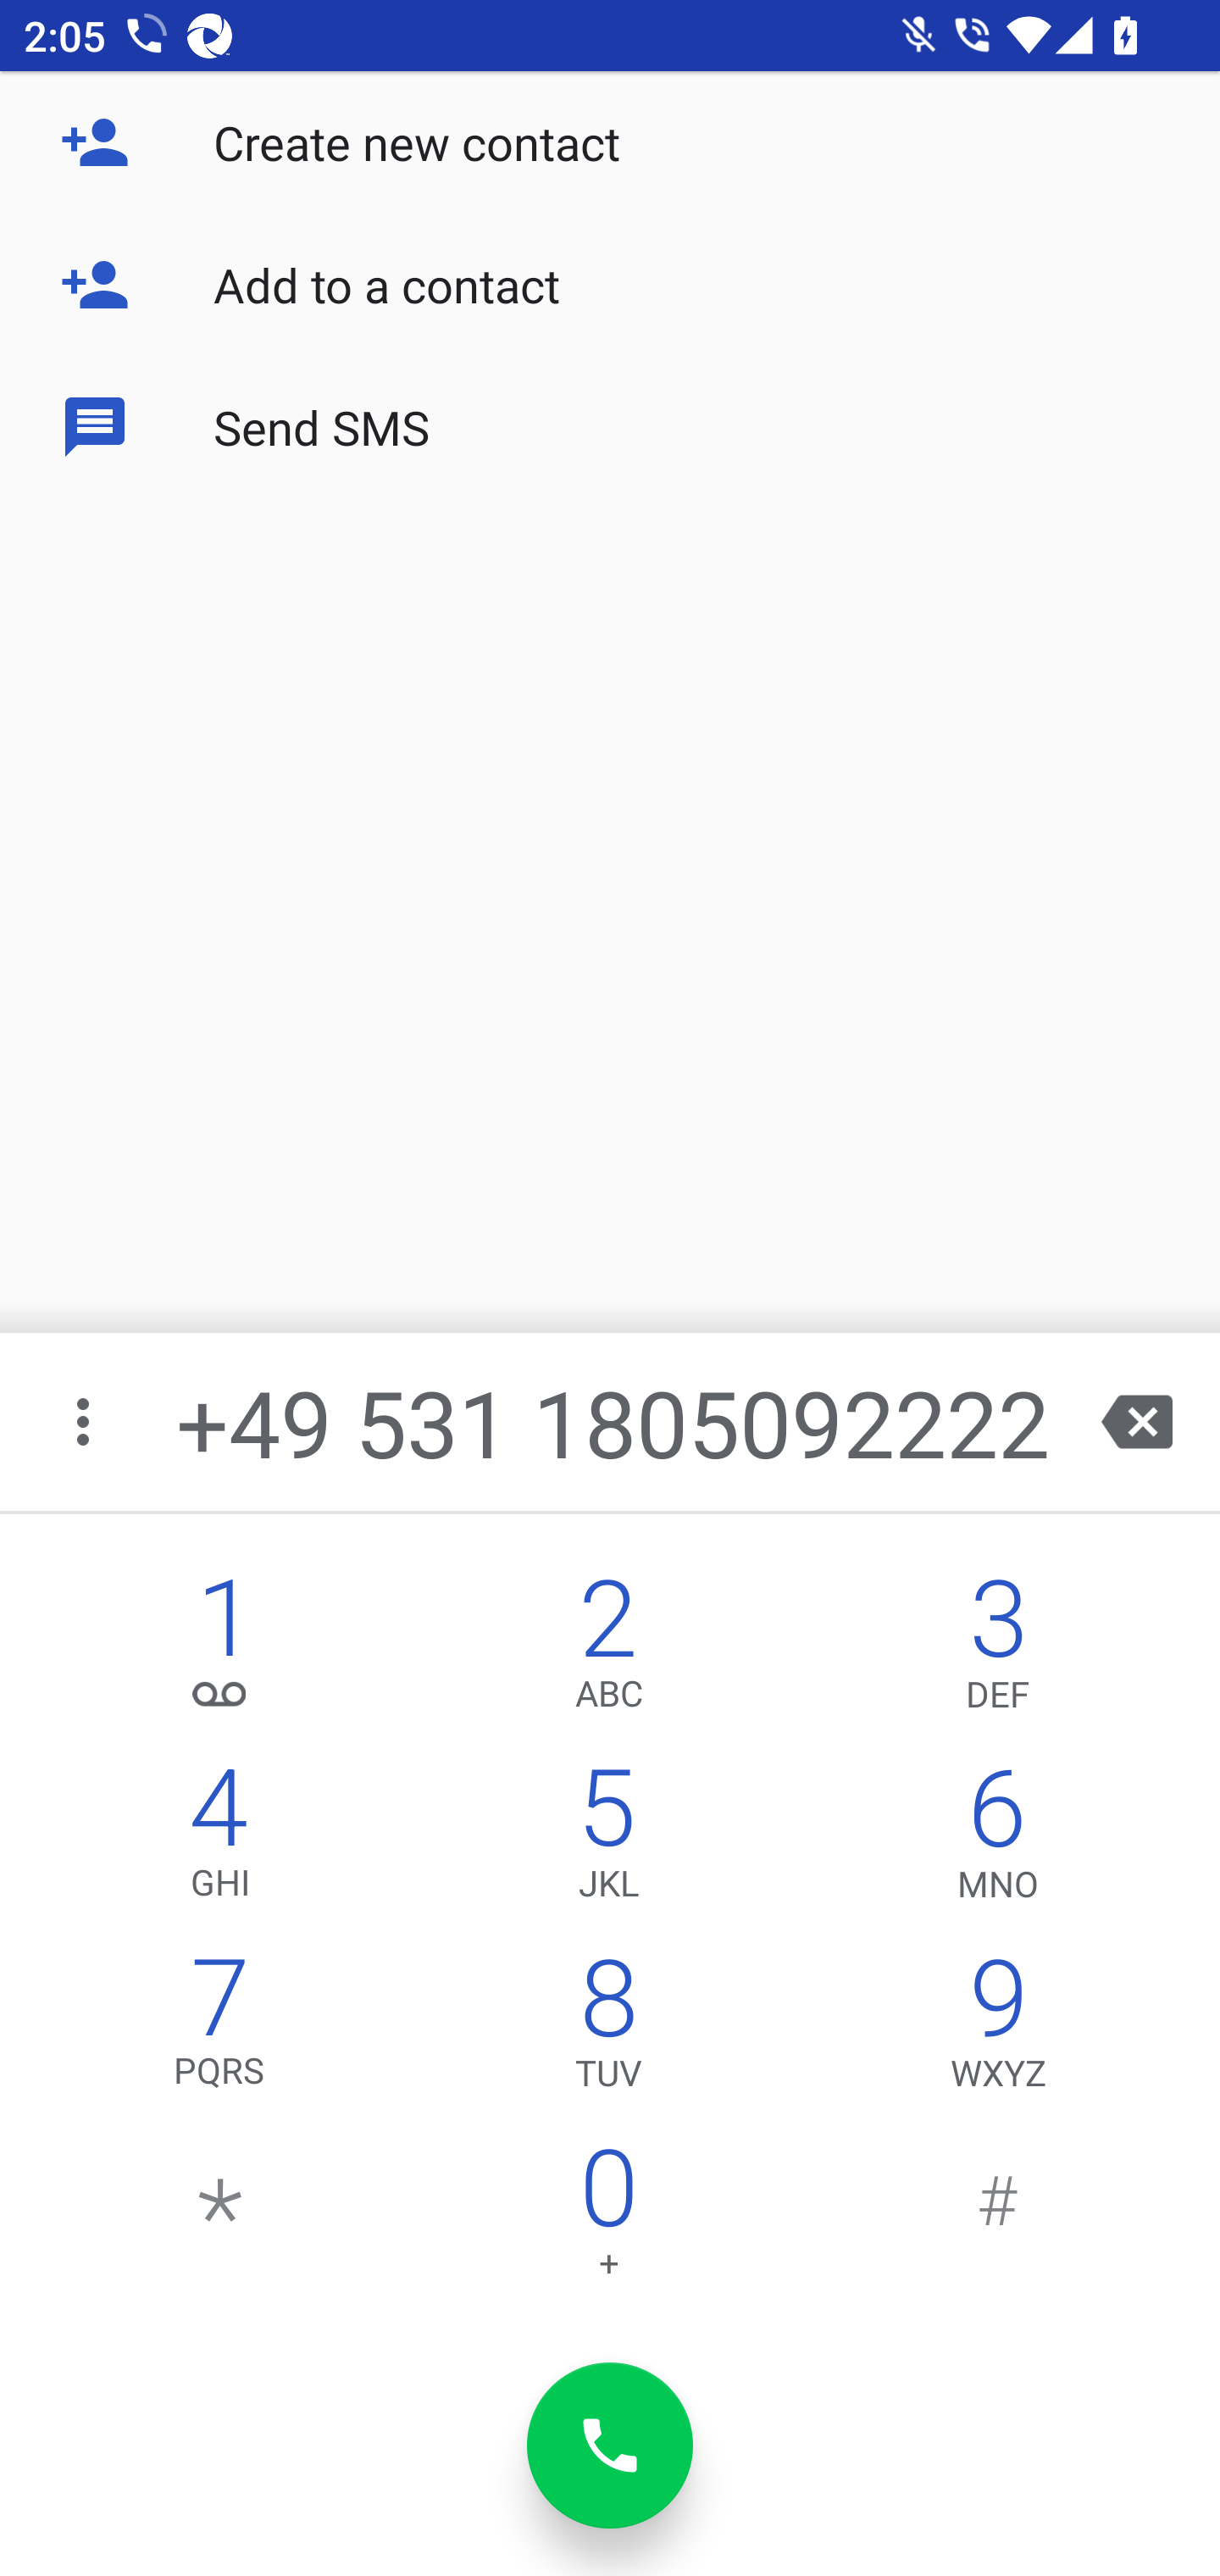 The height and width of the screenshot is (2576, 1220). What do you see at coordinates (608, 2220) in the screenshot?
I see `0 0 +` at bounding box center [608, 2220].